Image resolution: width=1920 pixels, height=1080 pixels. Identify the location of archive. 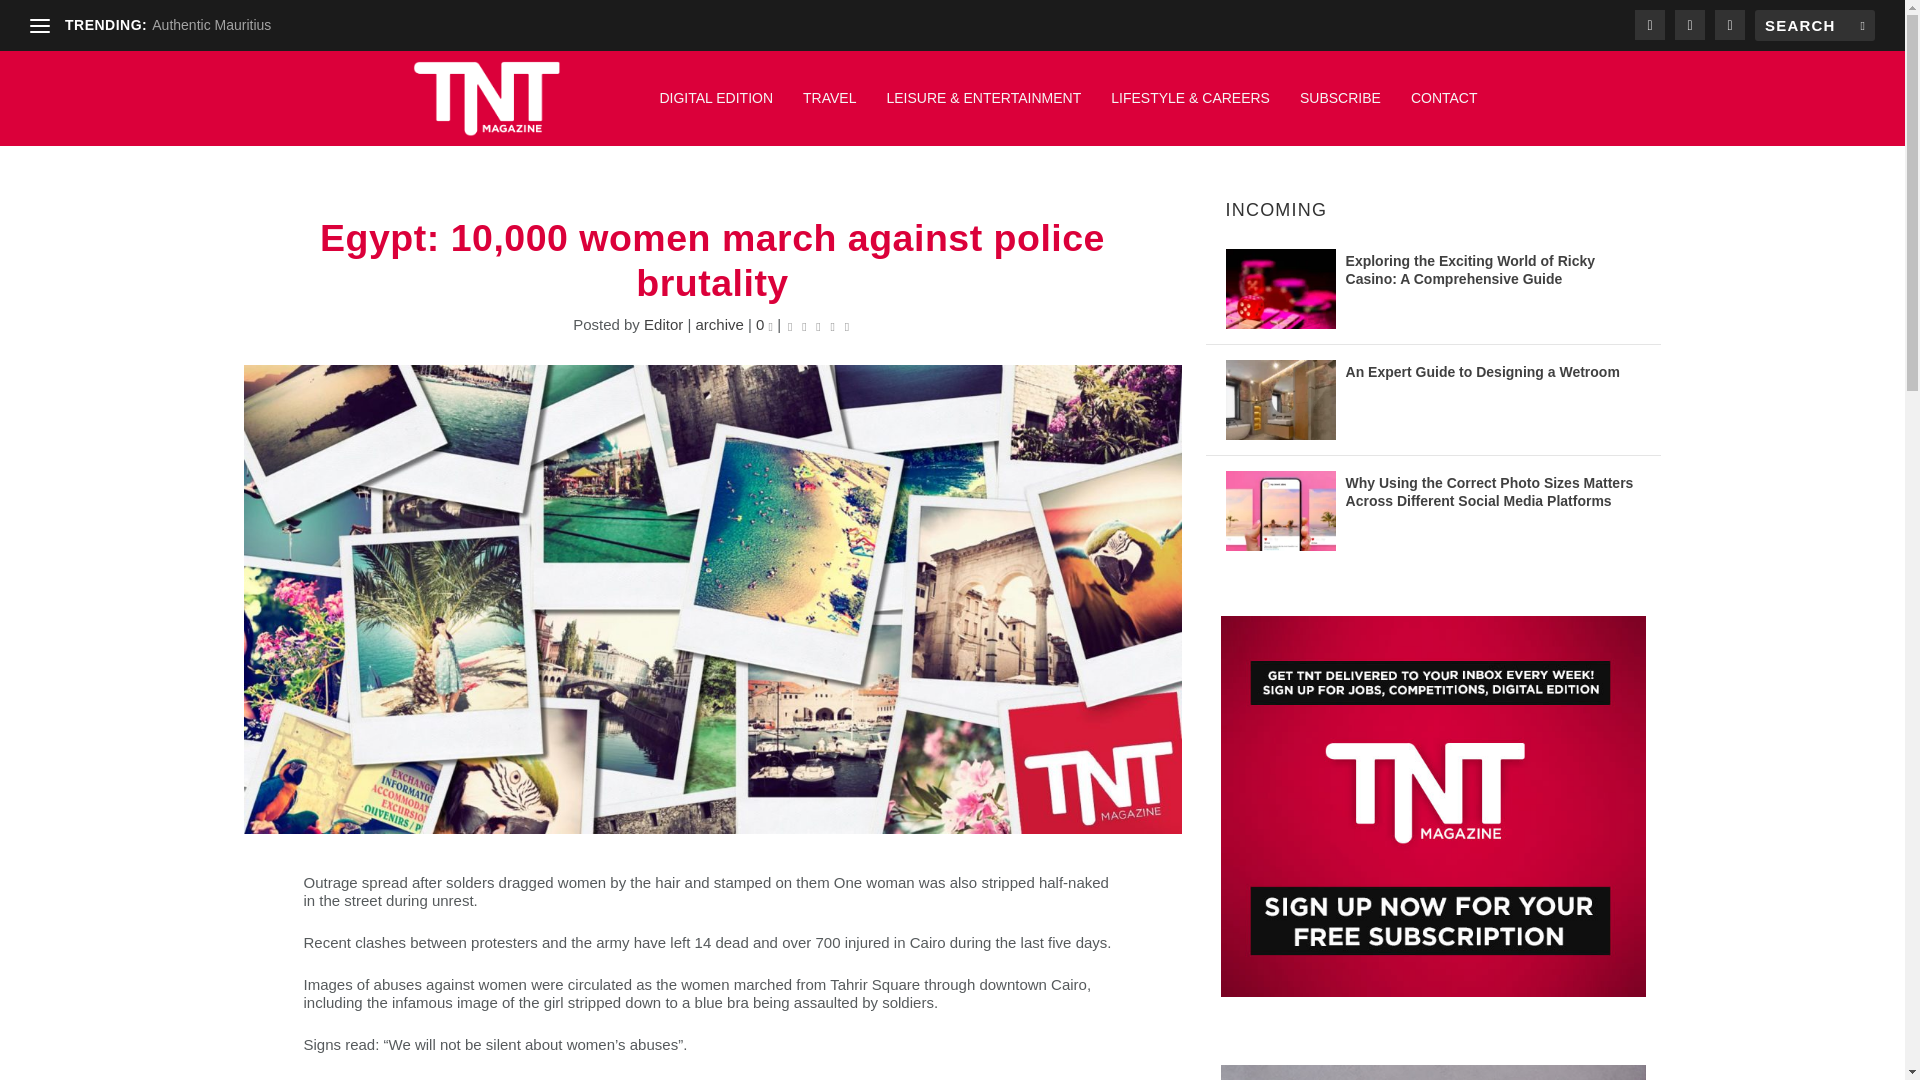
(719, 324).